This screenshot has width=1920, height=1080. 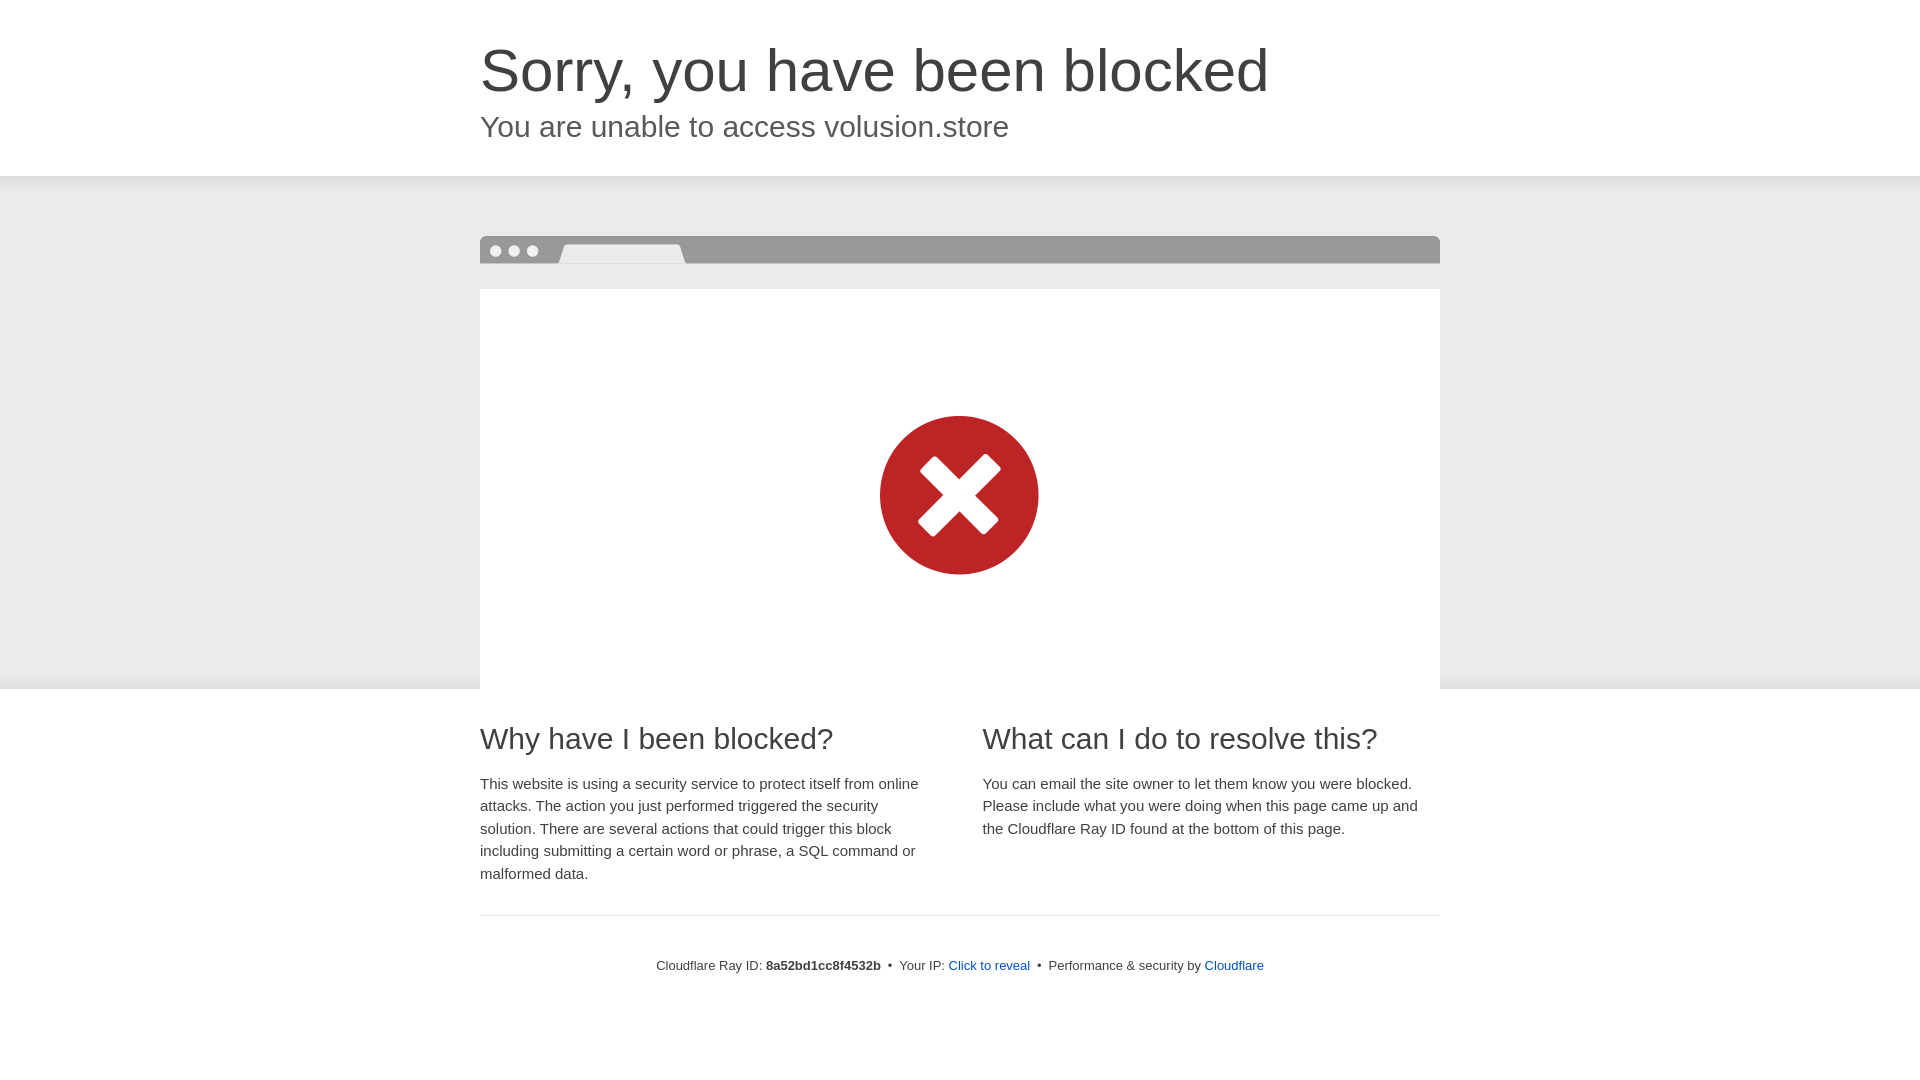 What do you see at coordinates (990, 966) in the screenshot?
I see `Click to reveal` at bounding box center [990, 966].